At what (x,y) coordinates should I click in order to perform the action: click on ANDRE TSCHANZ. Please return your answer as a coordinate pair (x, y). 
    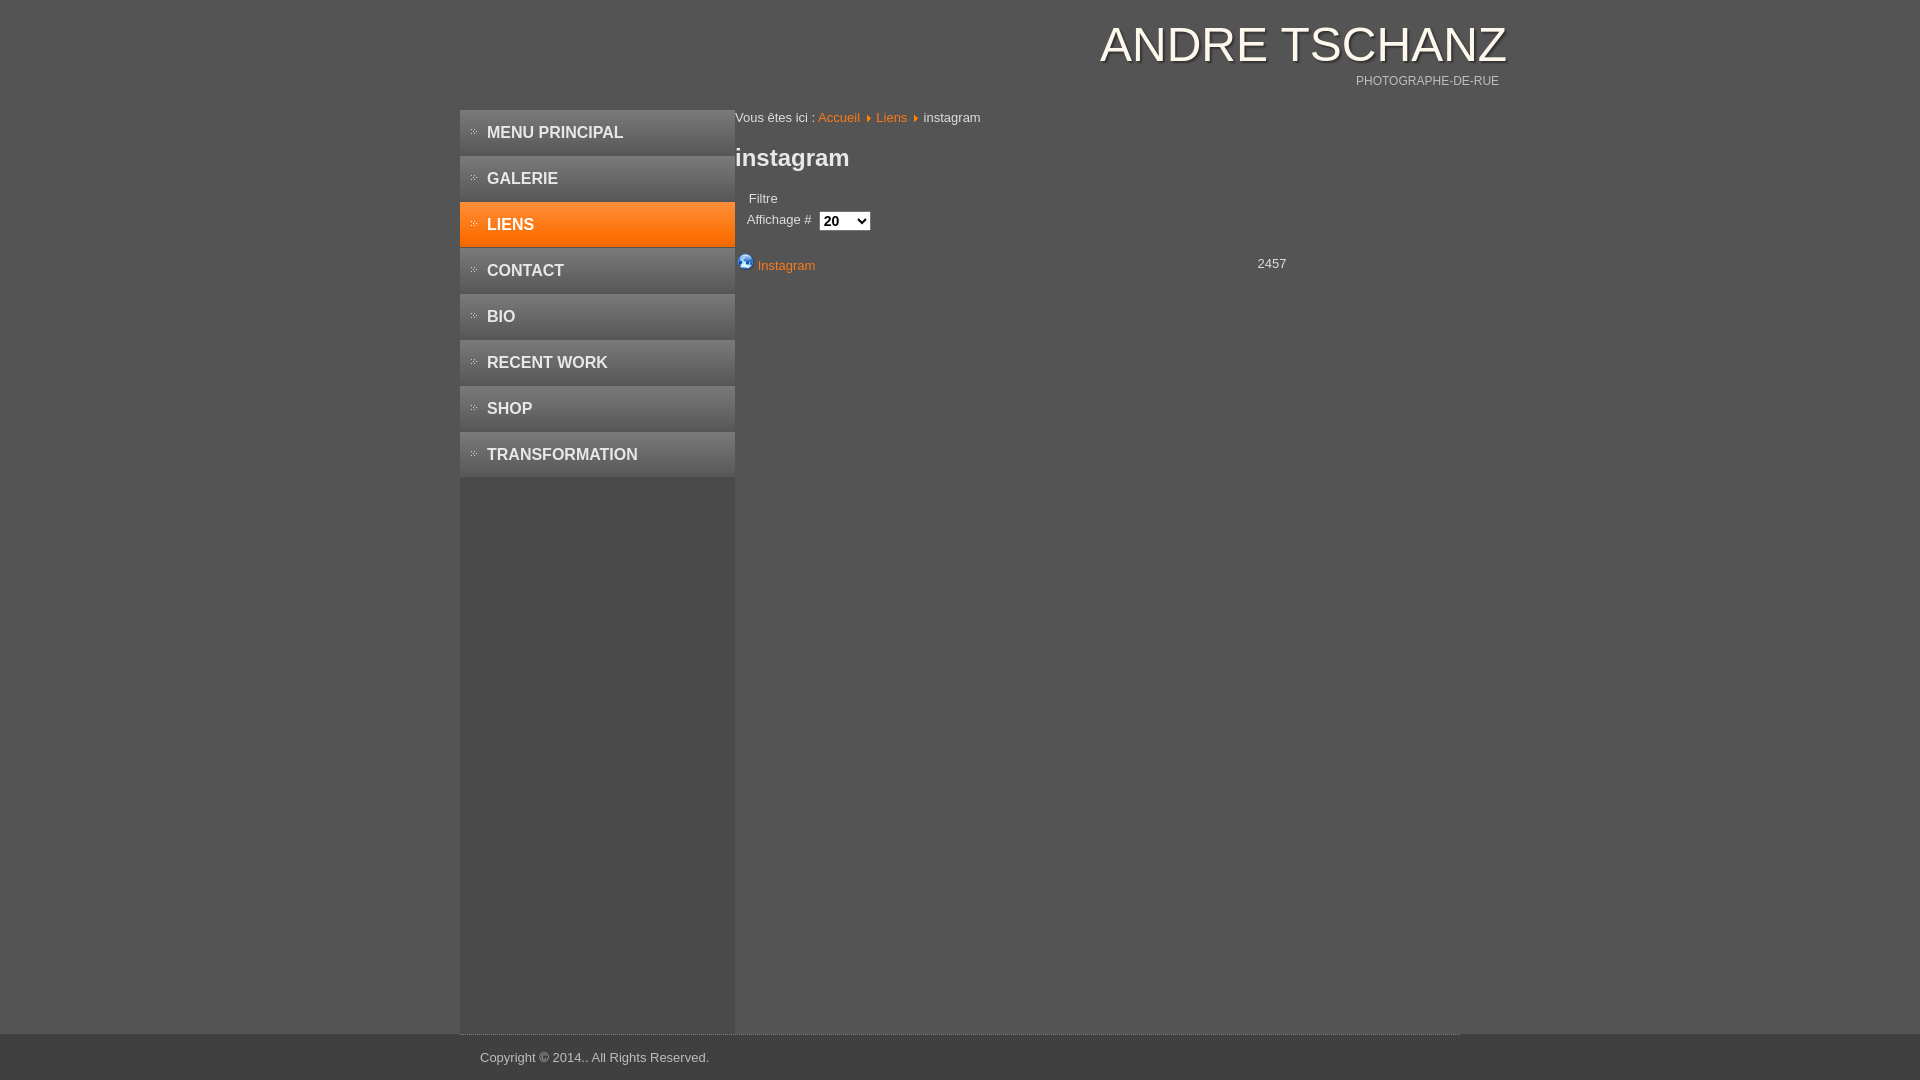
    Looking at the image, I should click on (1304, 44).